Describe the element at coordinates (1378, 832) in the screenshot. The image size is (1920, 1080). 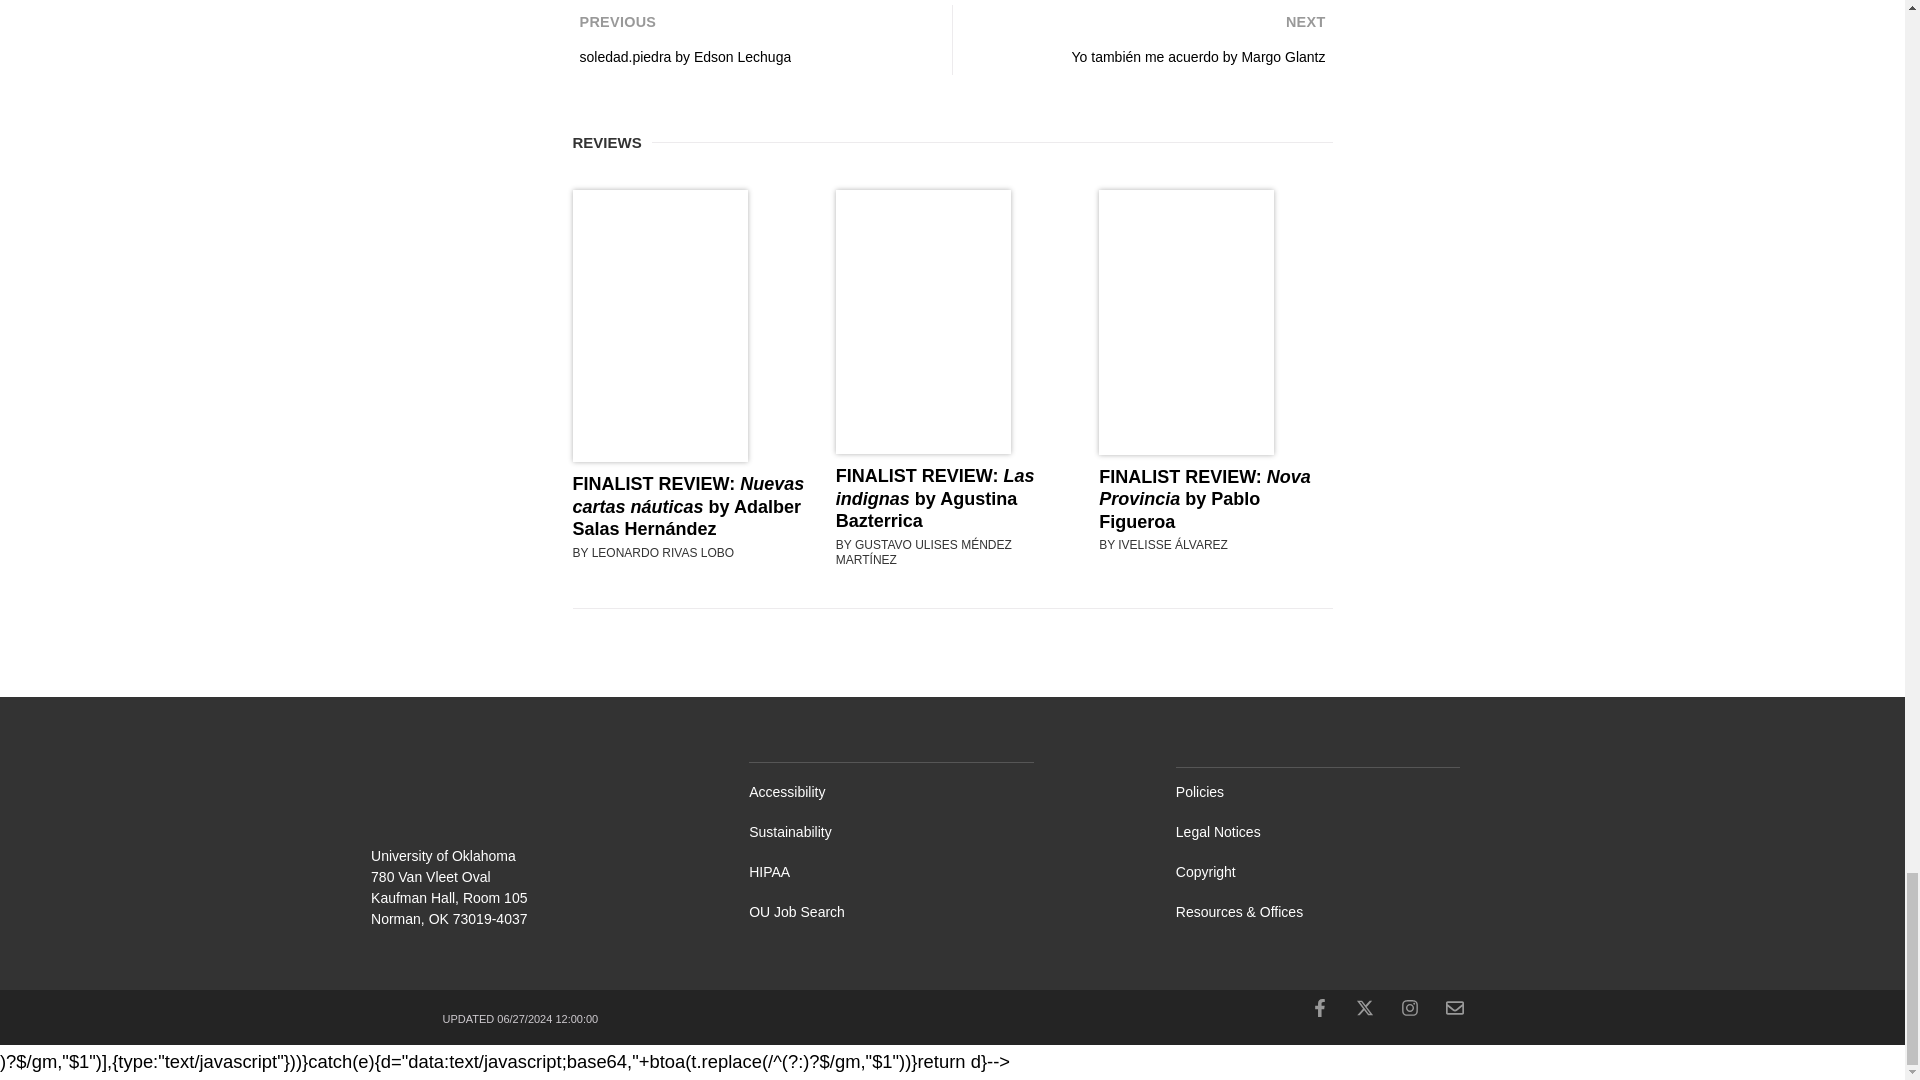
I see `Legal Notices` at that location.